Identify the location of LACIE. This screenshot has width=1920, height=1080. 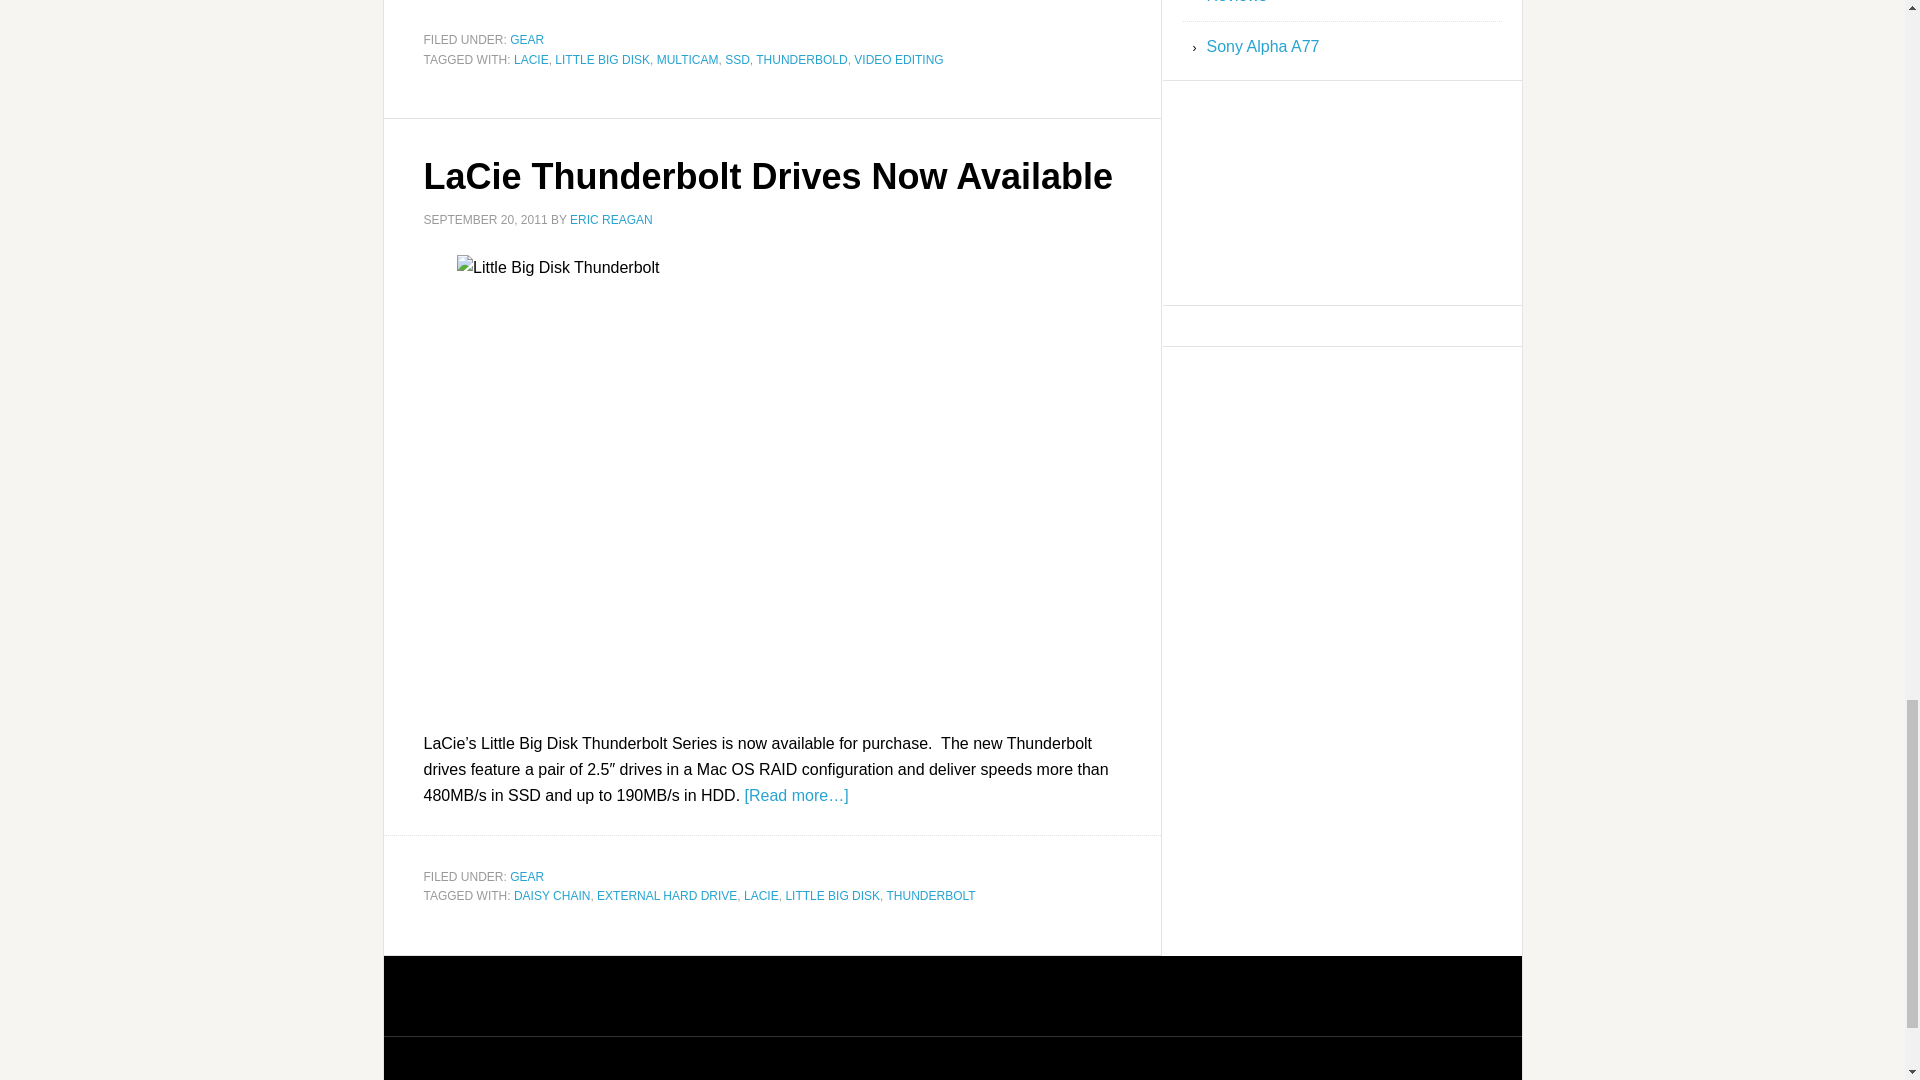
(532, 58).